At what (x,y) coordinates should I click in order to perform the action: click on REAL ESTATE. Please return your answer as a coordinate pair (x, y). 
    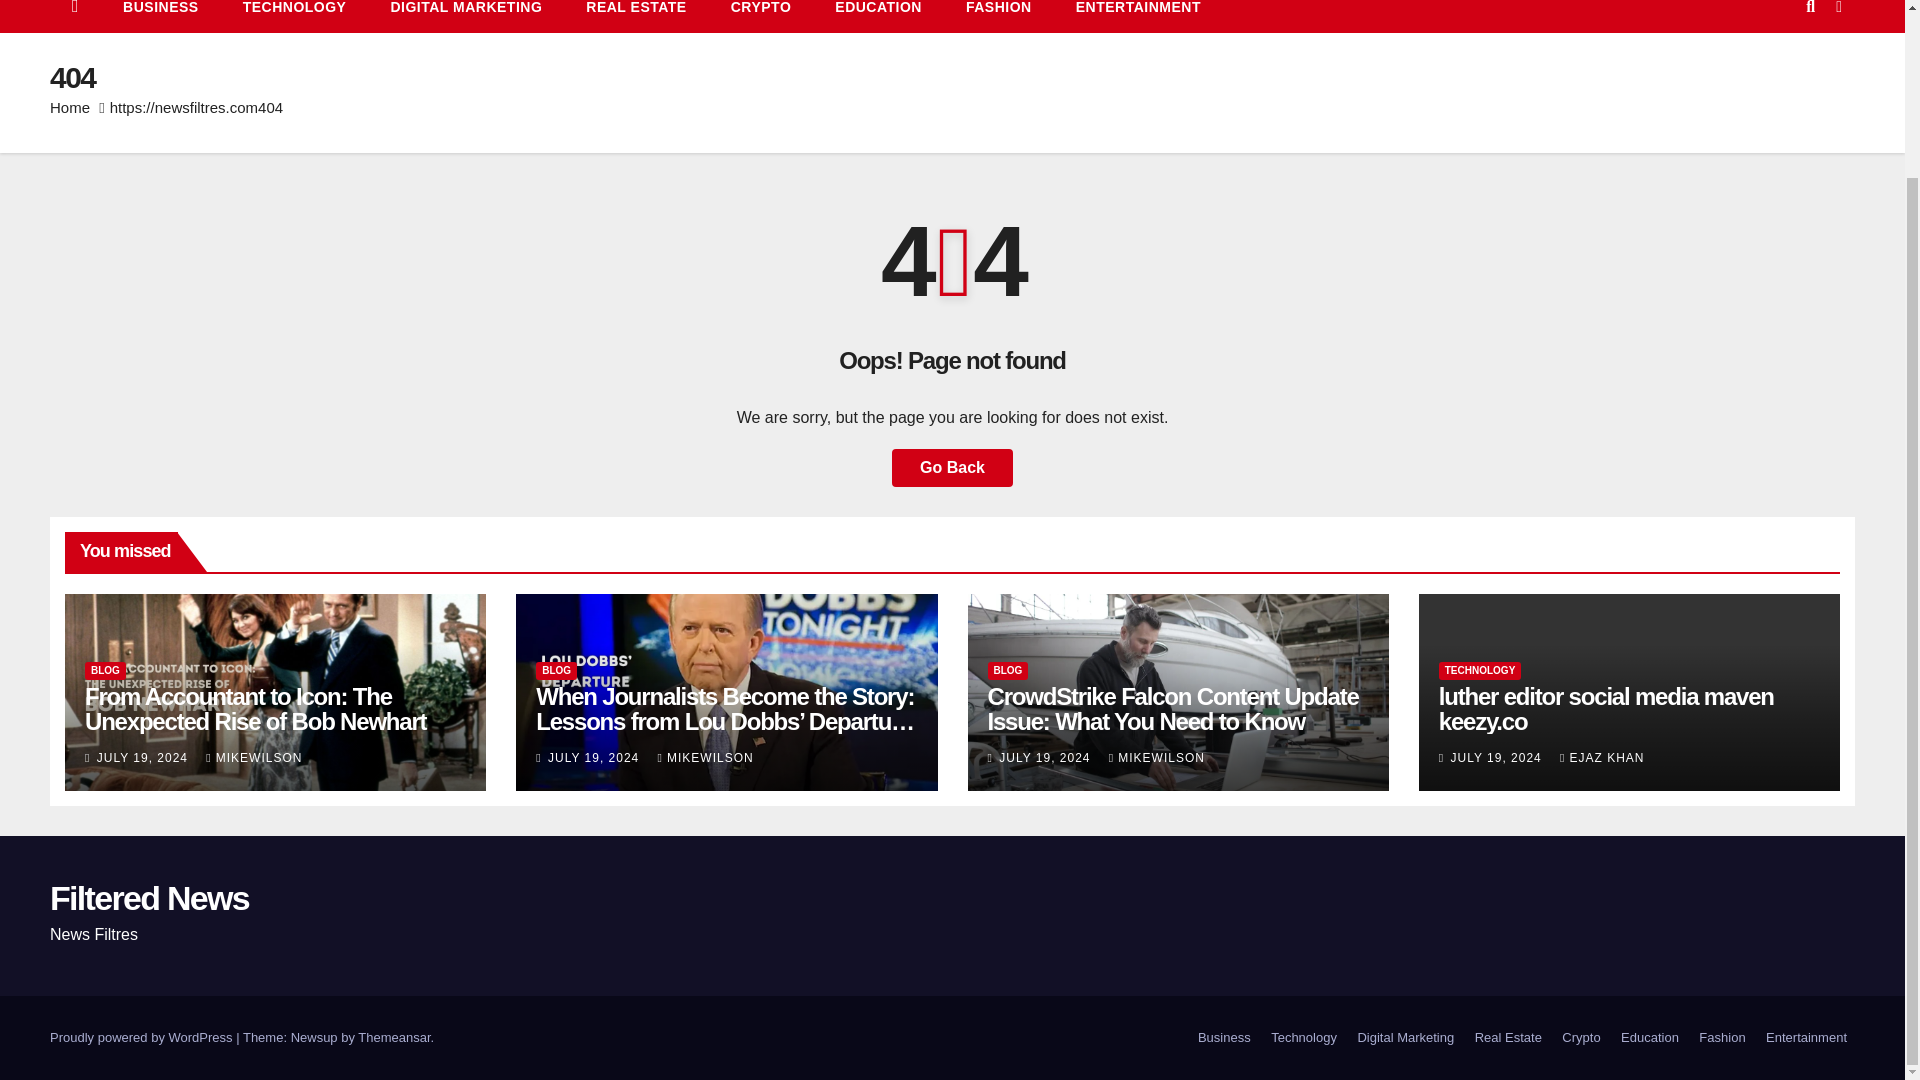
    Looking at the image, I should click on (636, 16).